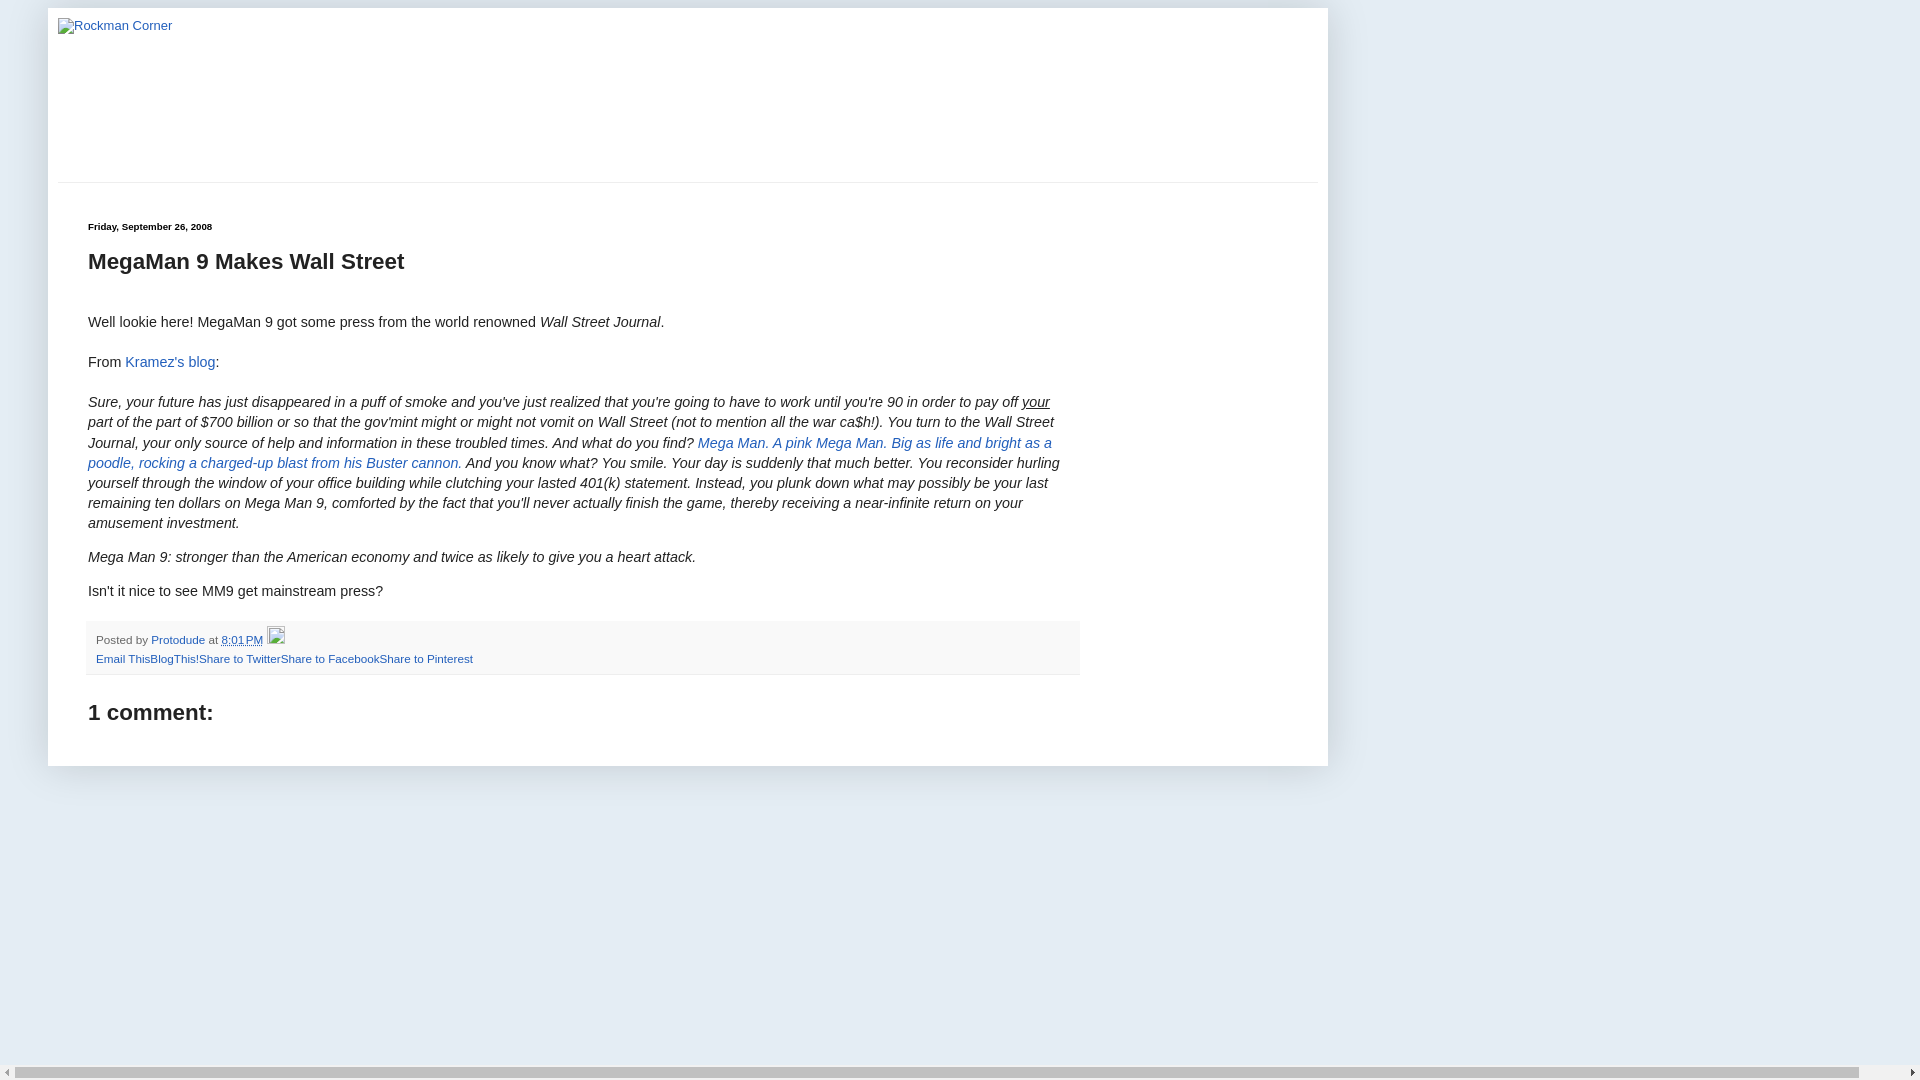 This screenshot has width=1920, height=1080. What do you see at coordinates (170, 362) in the screenshot?
I see `Kramez's blog` at bounding box center [170, 362].